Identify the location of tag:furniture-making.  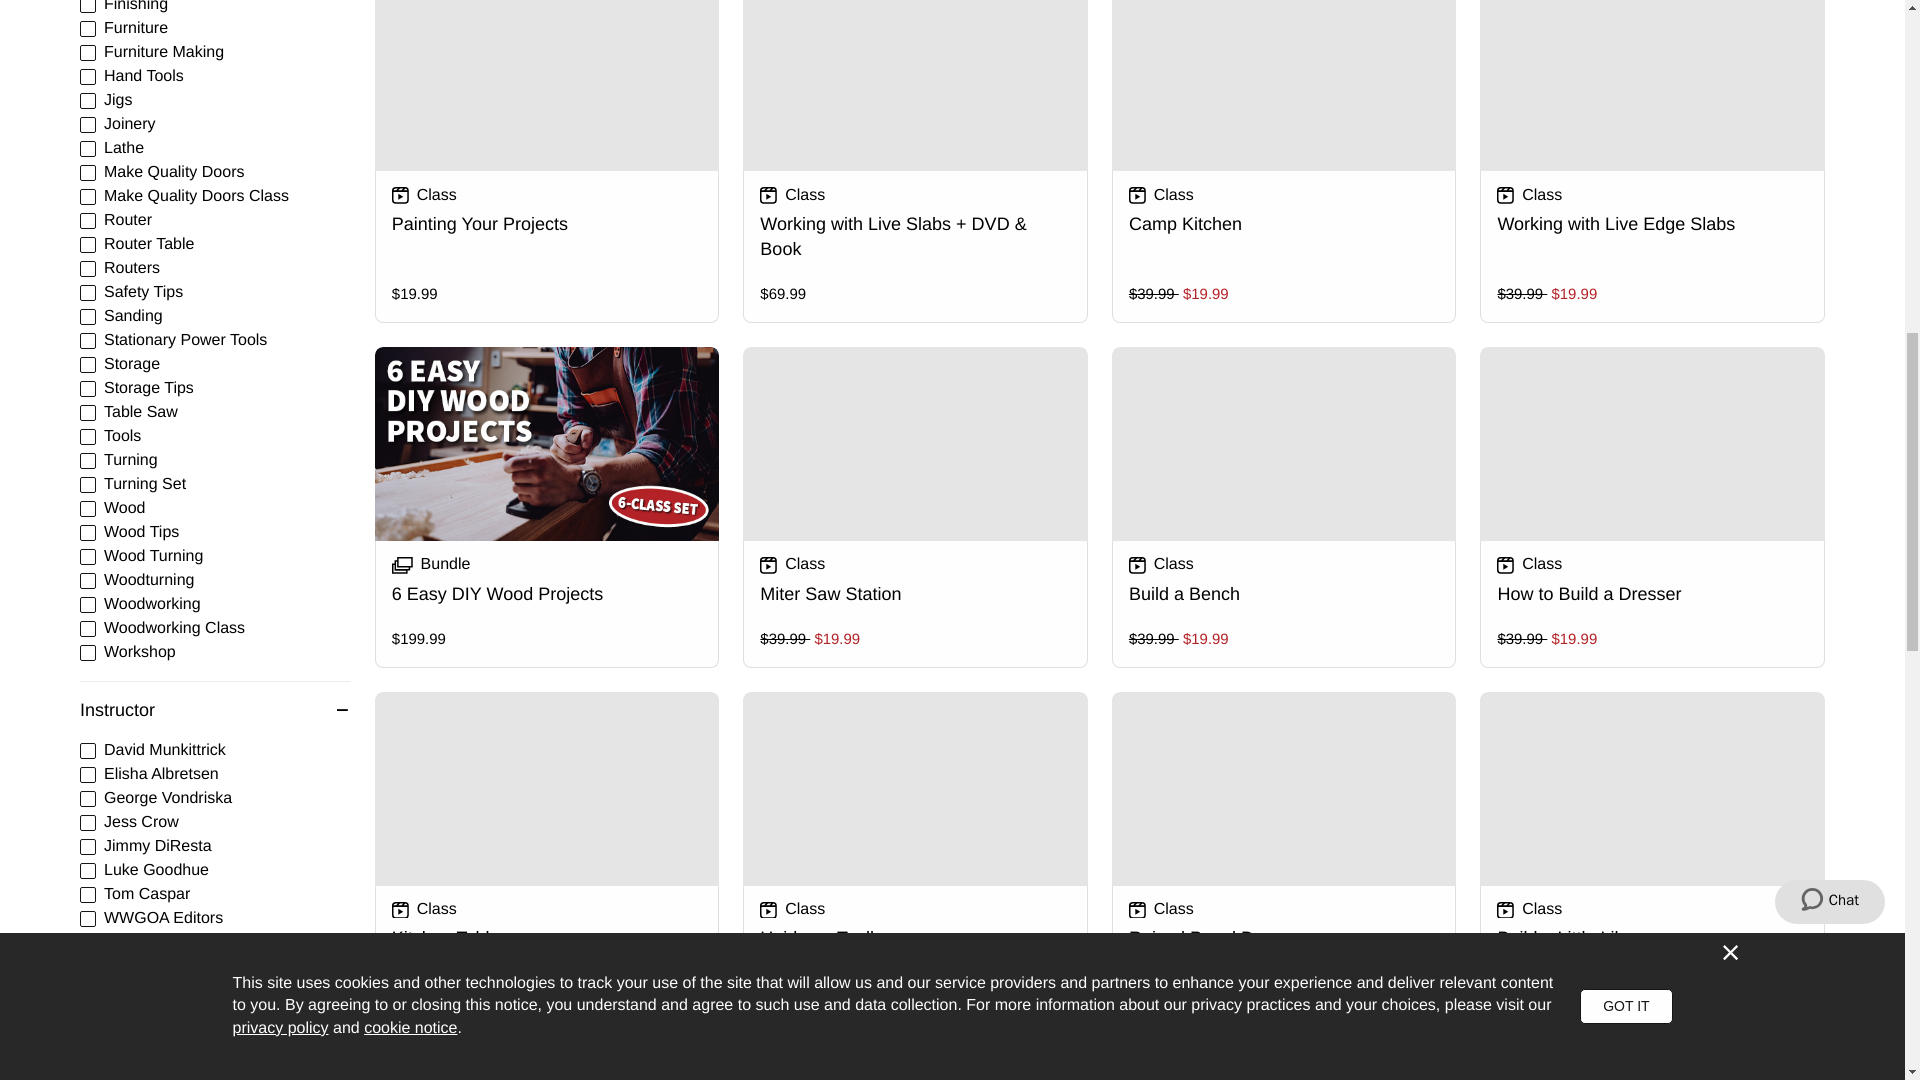
(88, 52).